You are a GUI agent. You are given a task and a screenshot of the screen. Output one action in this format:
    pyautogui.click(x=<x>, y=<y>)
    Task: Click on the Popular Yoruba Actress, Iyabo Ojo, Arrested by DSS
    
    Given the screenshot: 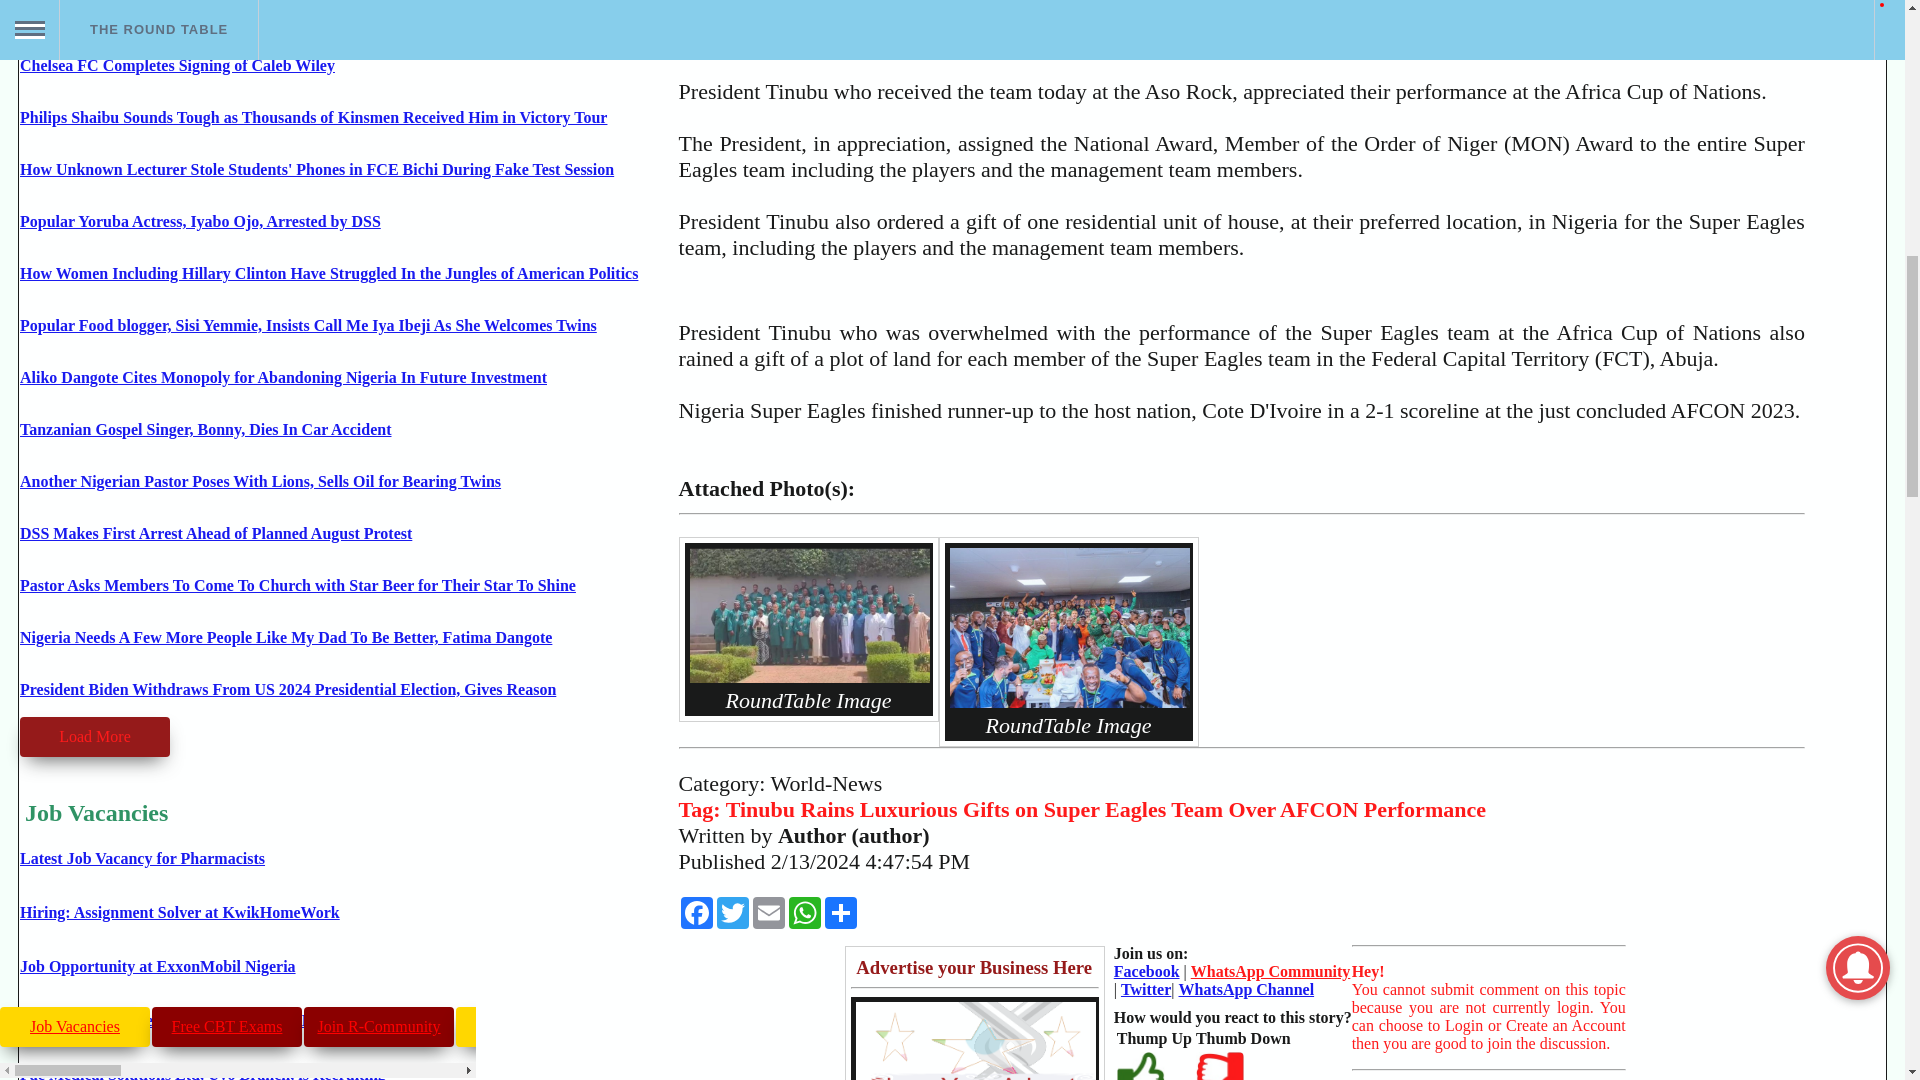 What is the action you would take?
    pyautogui.click(x=200, y=221)
    